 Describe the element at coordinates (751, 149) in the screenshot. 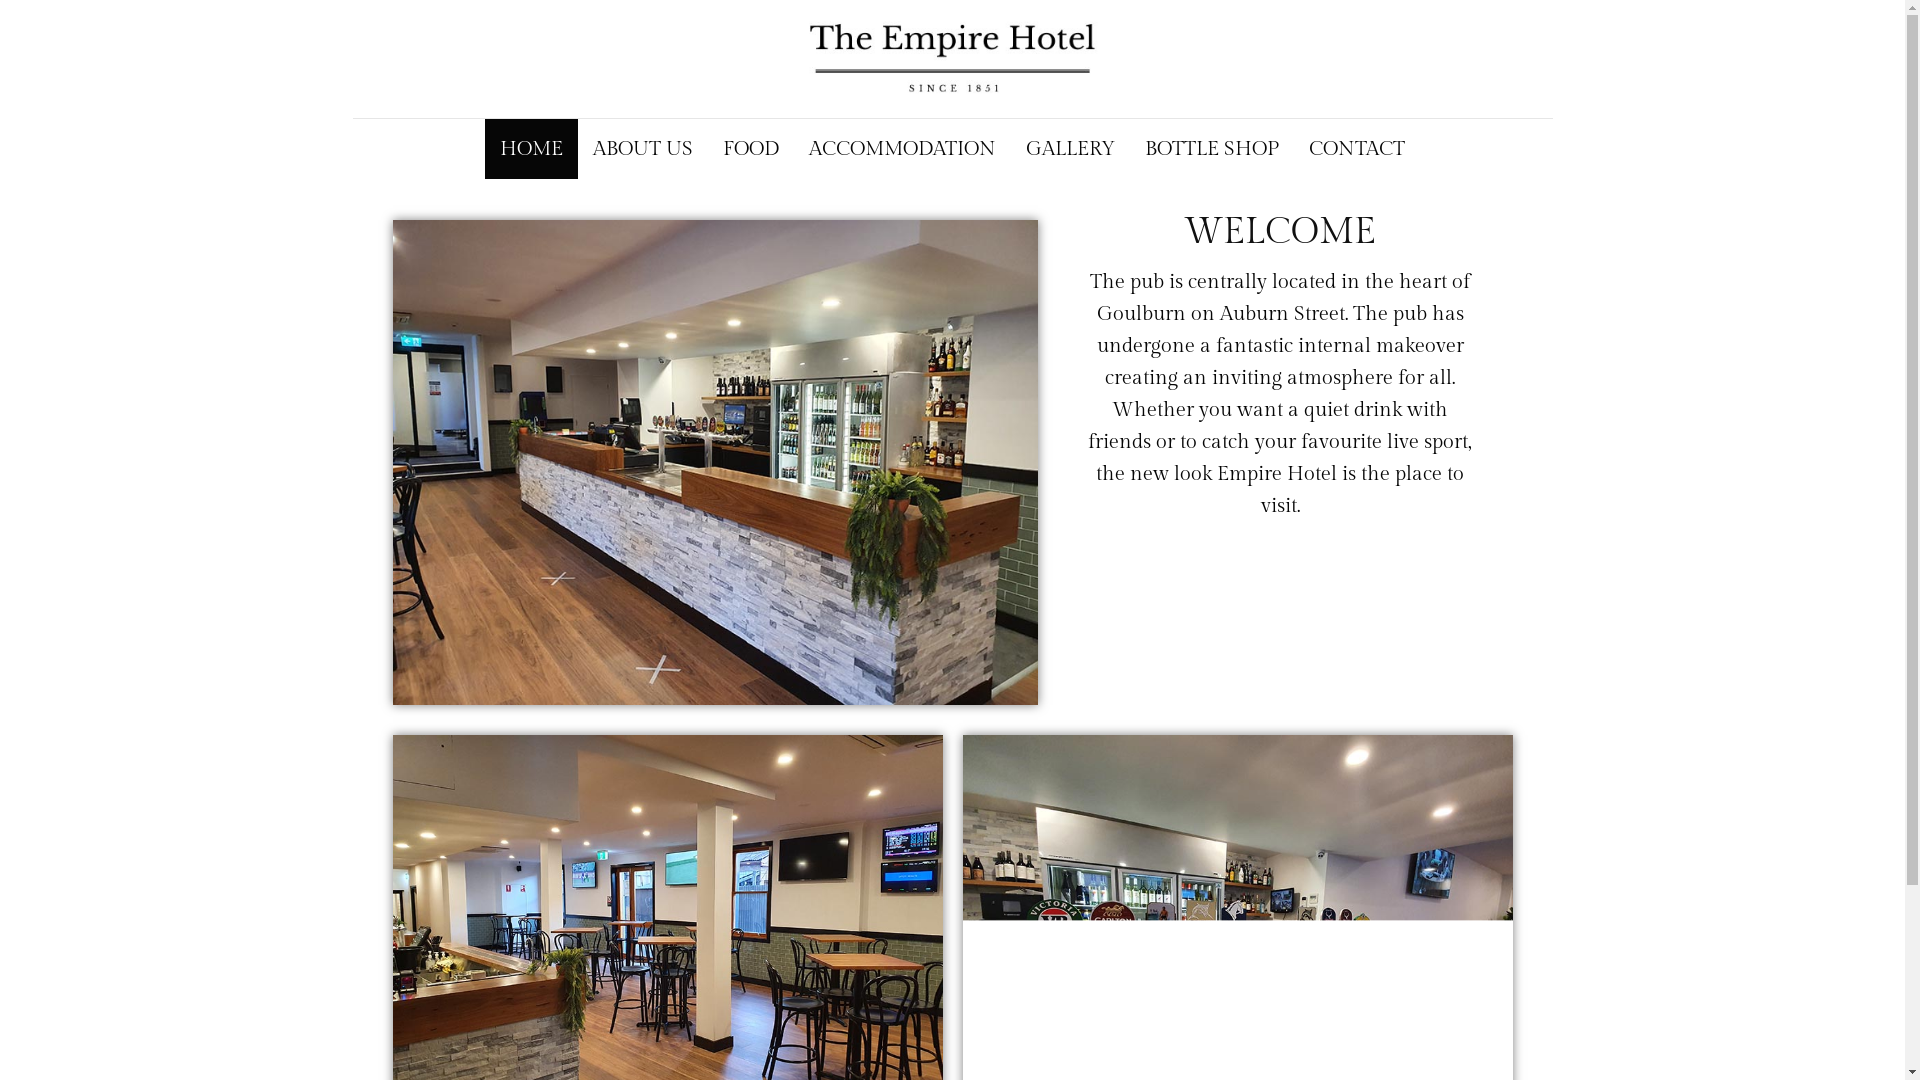

I see `FOOD` at that location.